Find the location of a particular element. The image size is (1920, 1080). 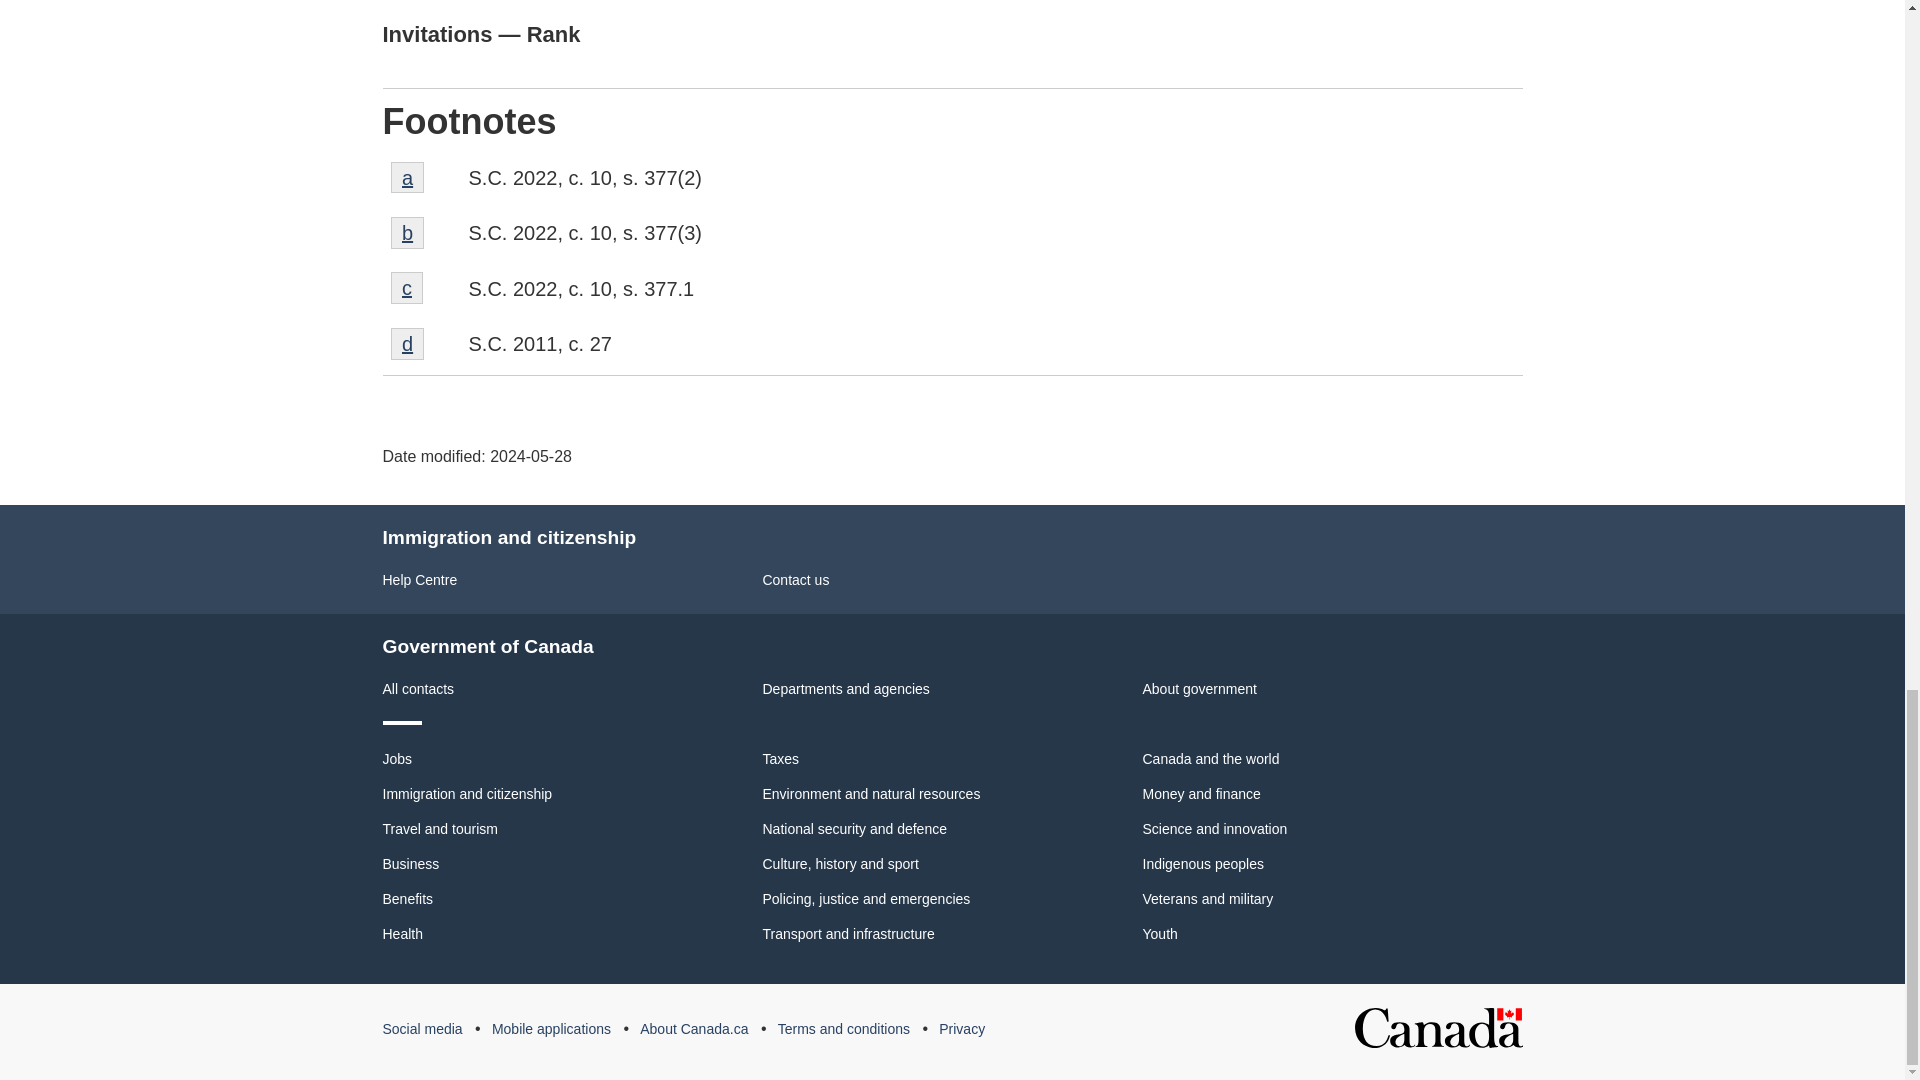

About government is located at coordinates (1198, 688).